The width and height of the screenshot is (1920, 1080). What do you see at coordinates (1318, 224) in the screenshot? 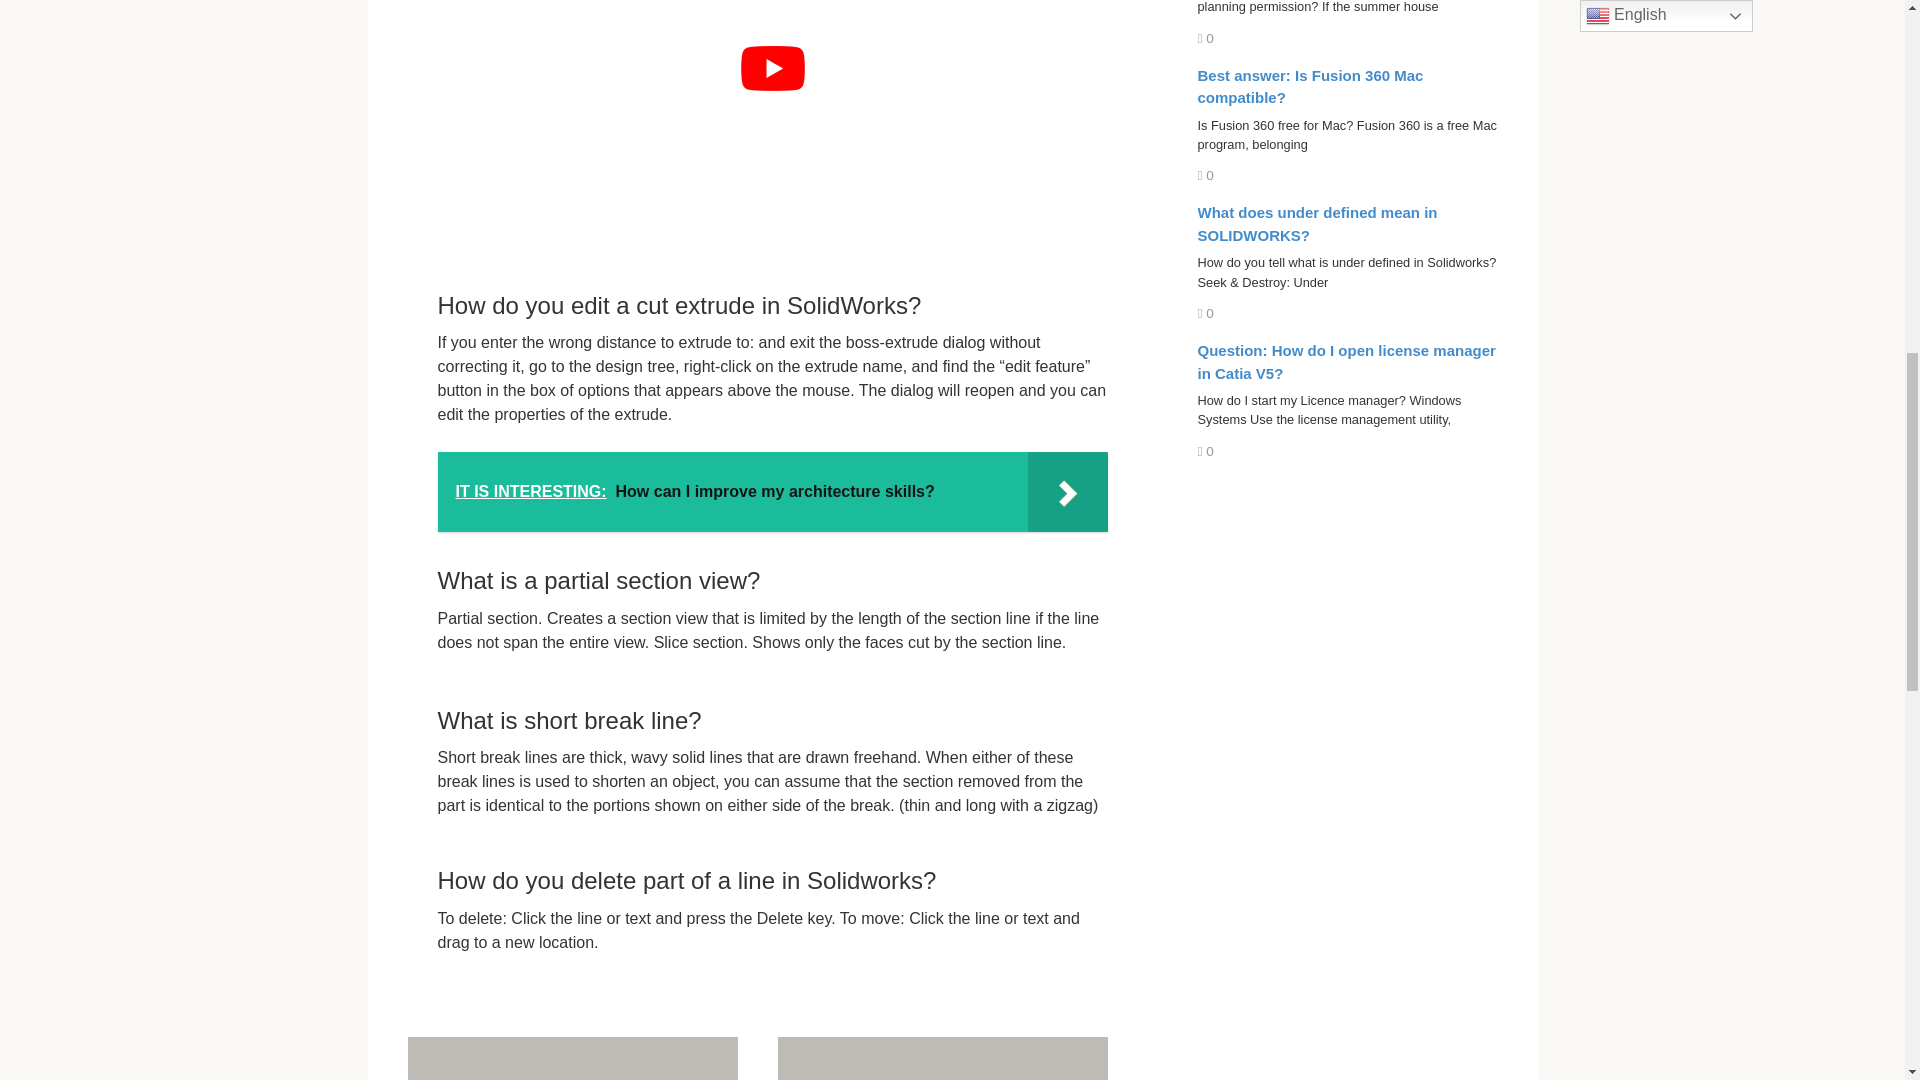
I see `Comments` at bounding box center [1318, 224].